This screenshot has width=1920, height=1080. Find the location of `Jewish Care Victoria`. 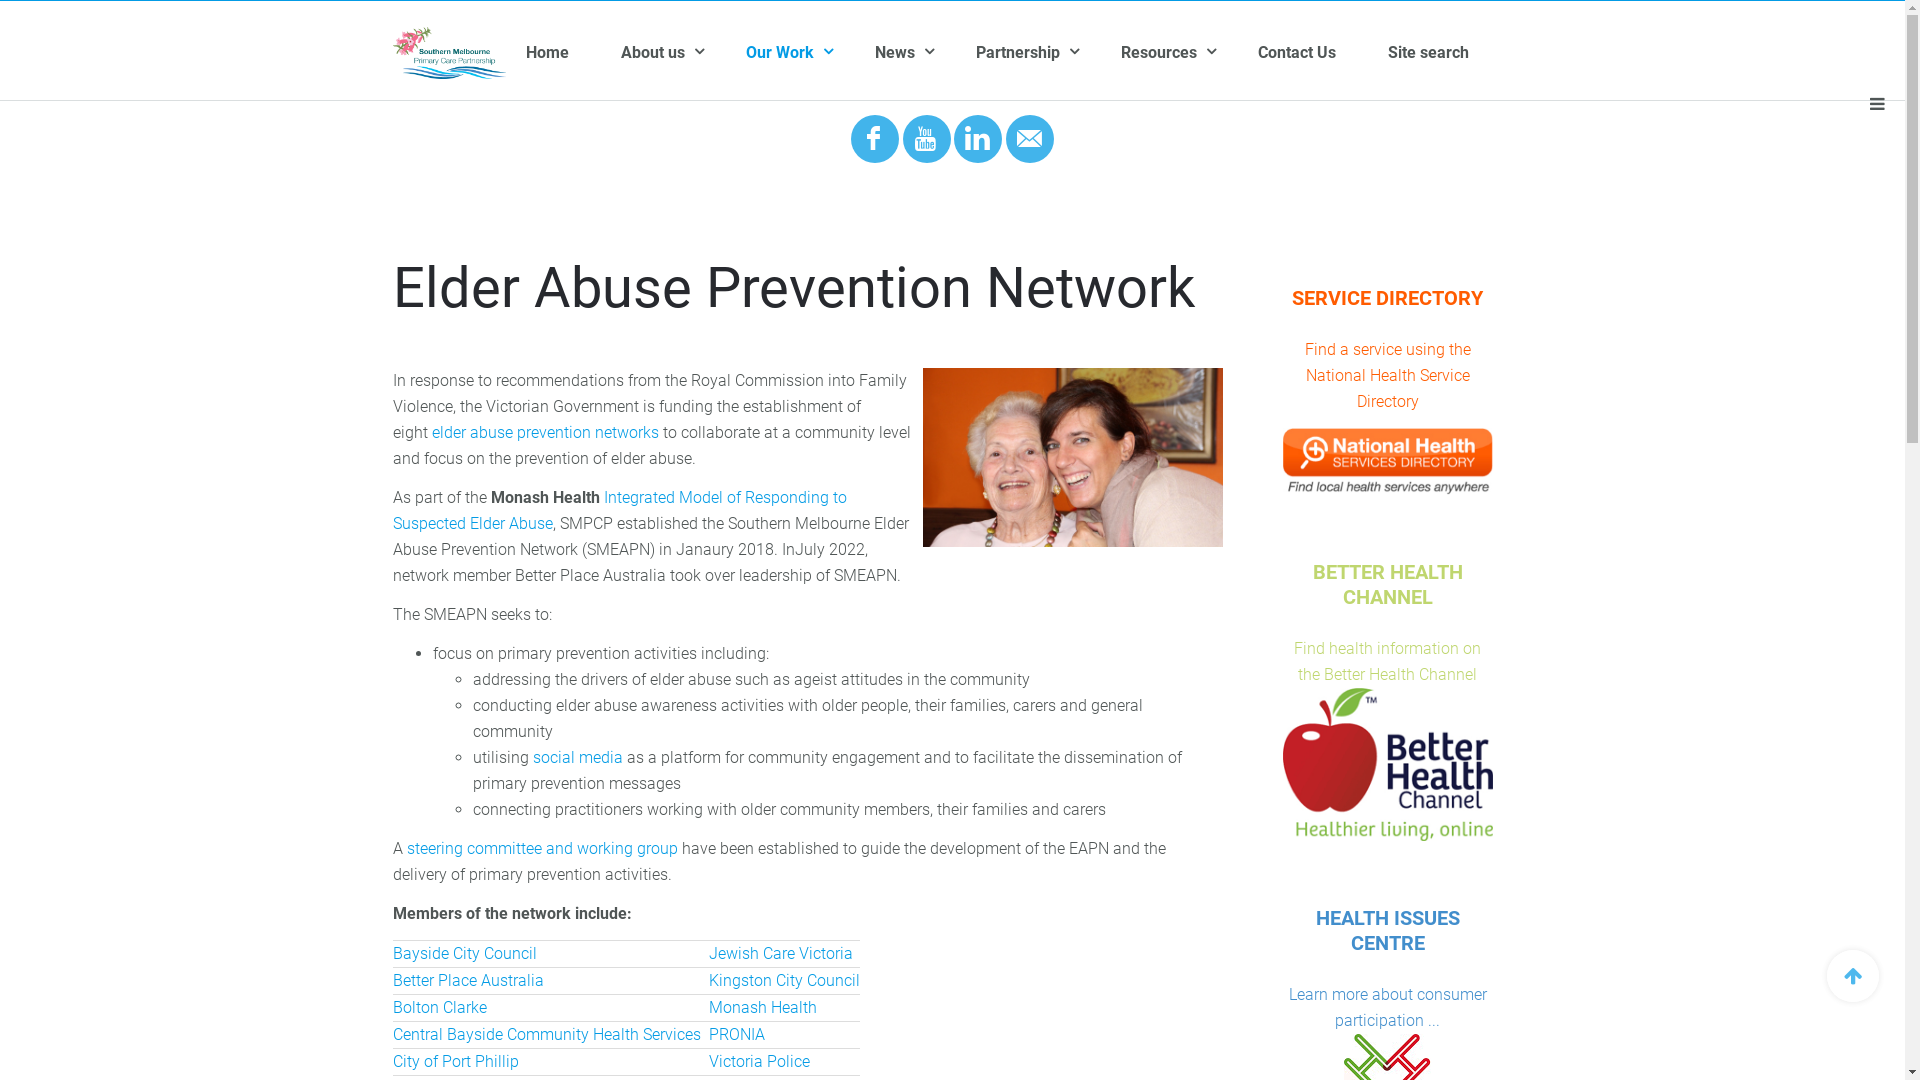

Jewish Care Victoria is located at coordinates (780, 954).